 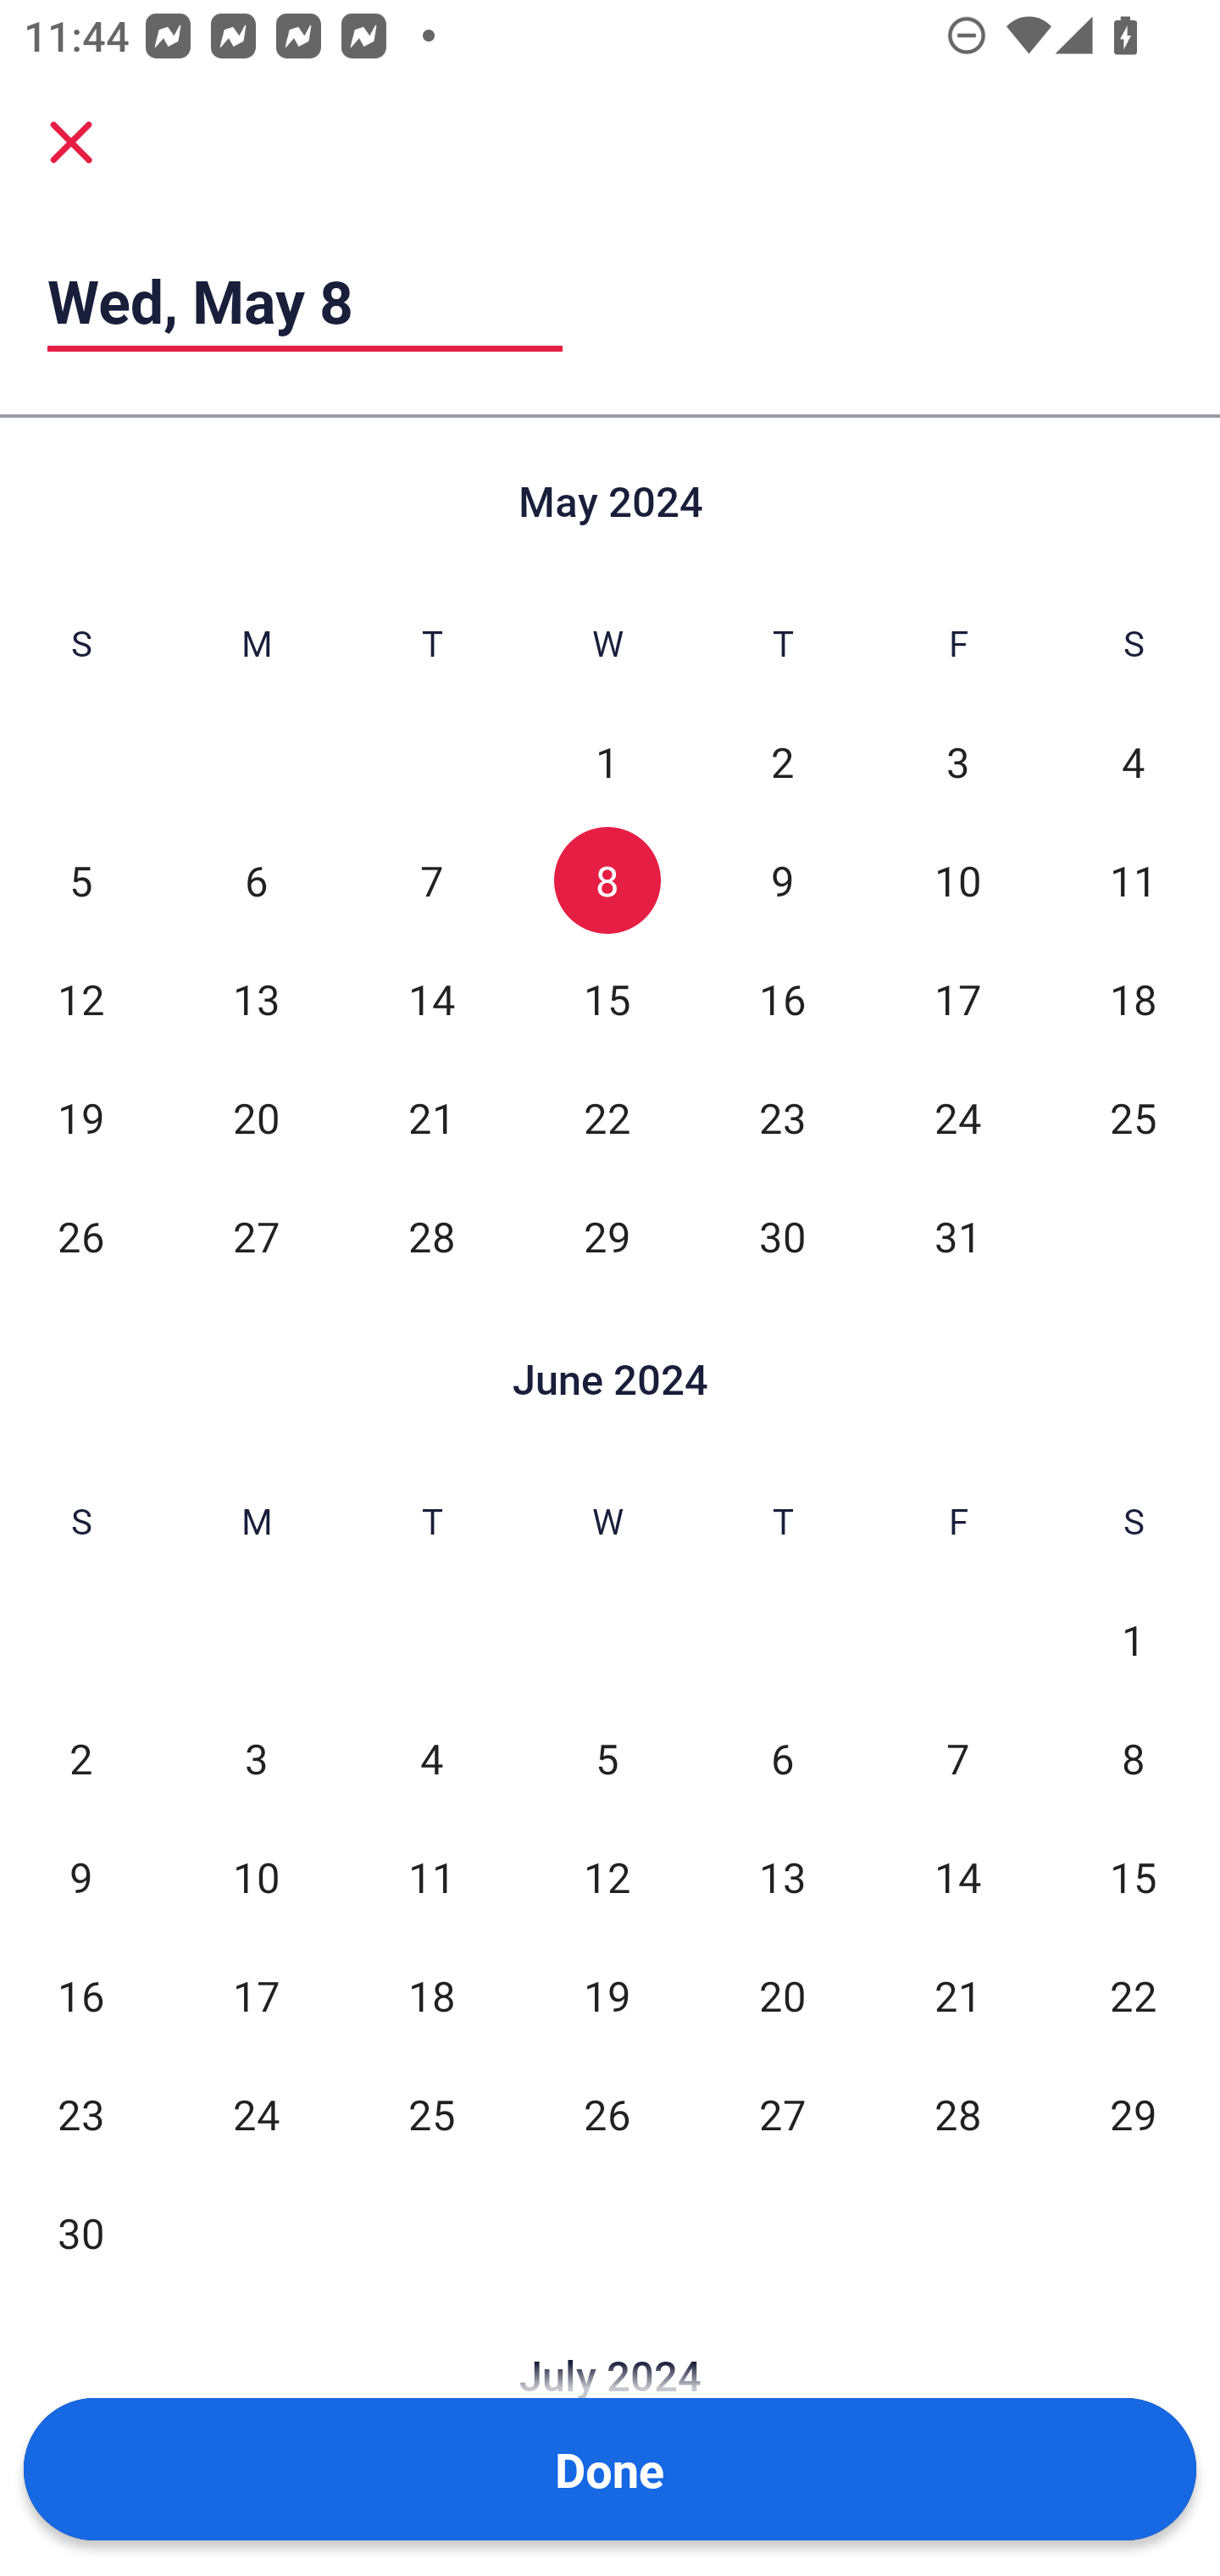 I want to click on 3 Fri, May 3, Not Selected, so click(x=957, y=762).